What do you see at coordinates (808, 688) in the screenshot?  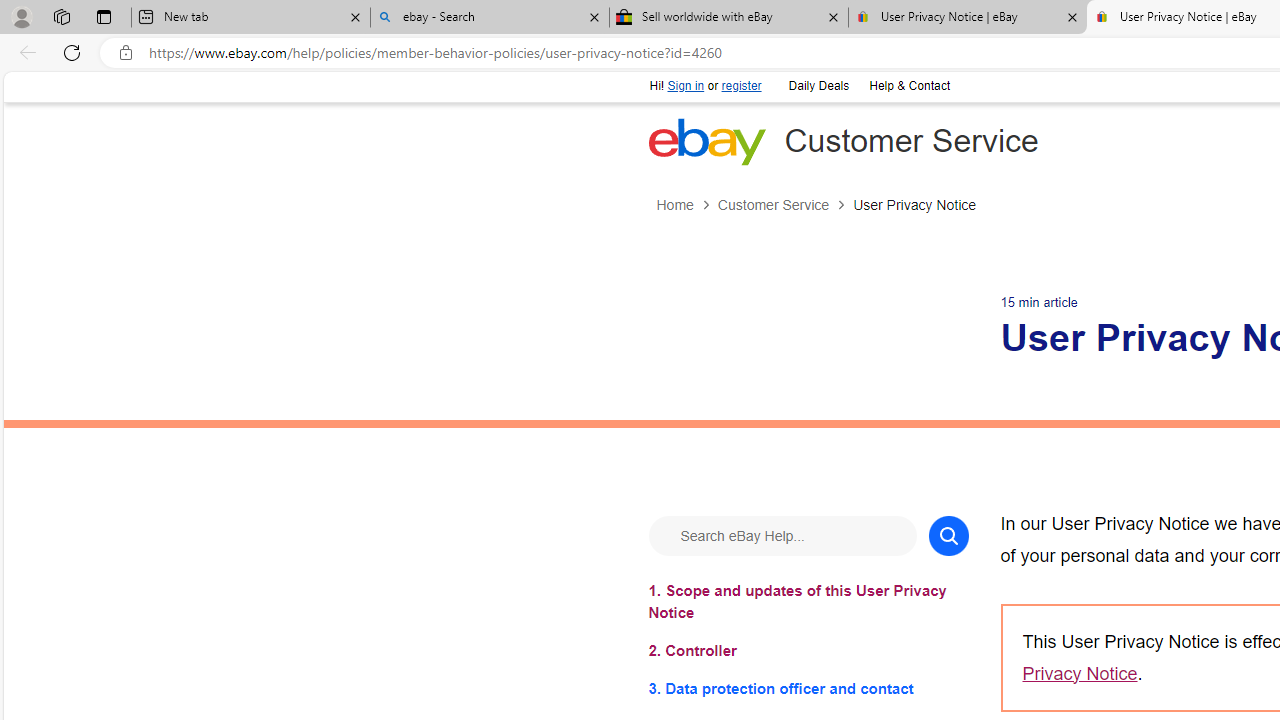 I see `3. Data protection officer and contact` at bounding box center [808, 688].